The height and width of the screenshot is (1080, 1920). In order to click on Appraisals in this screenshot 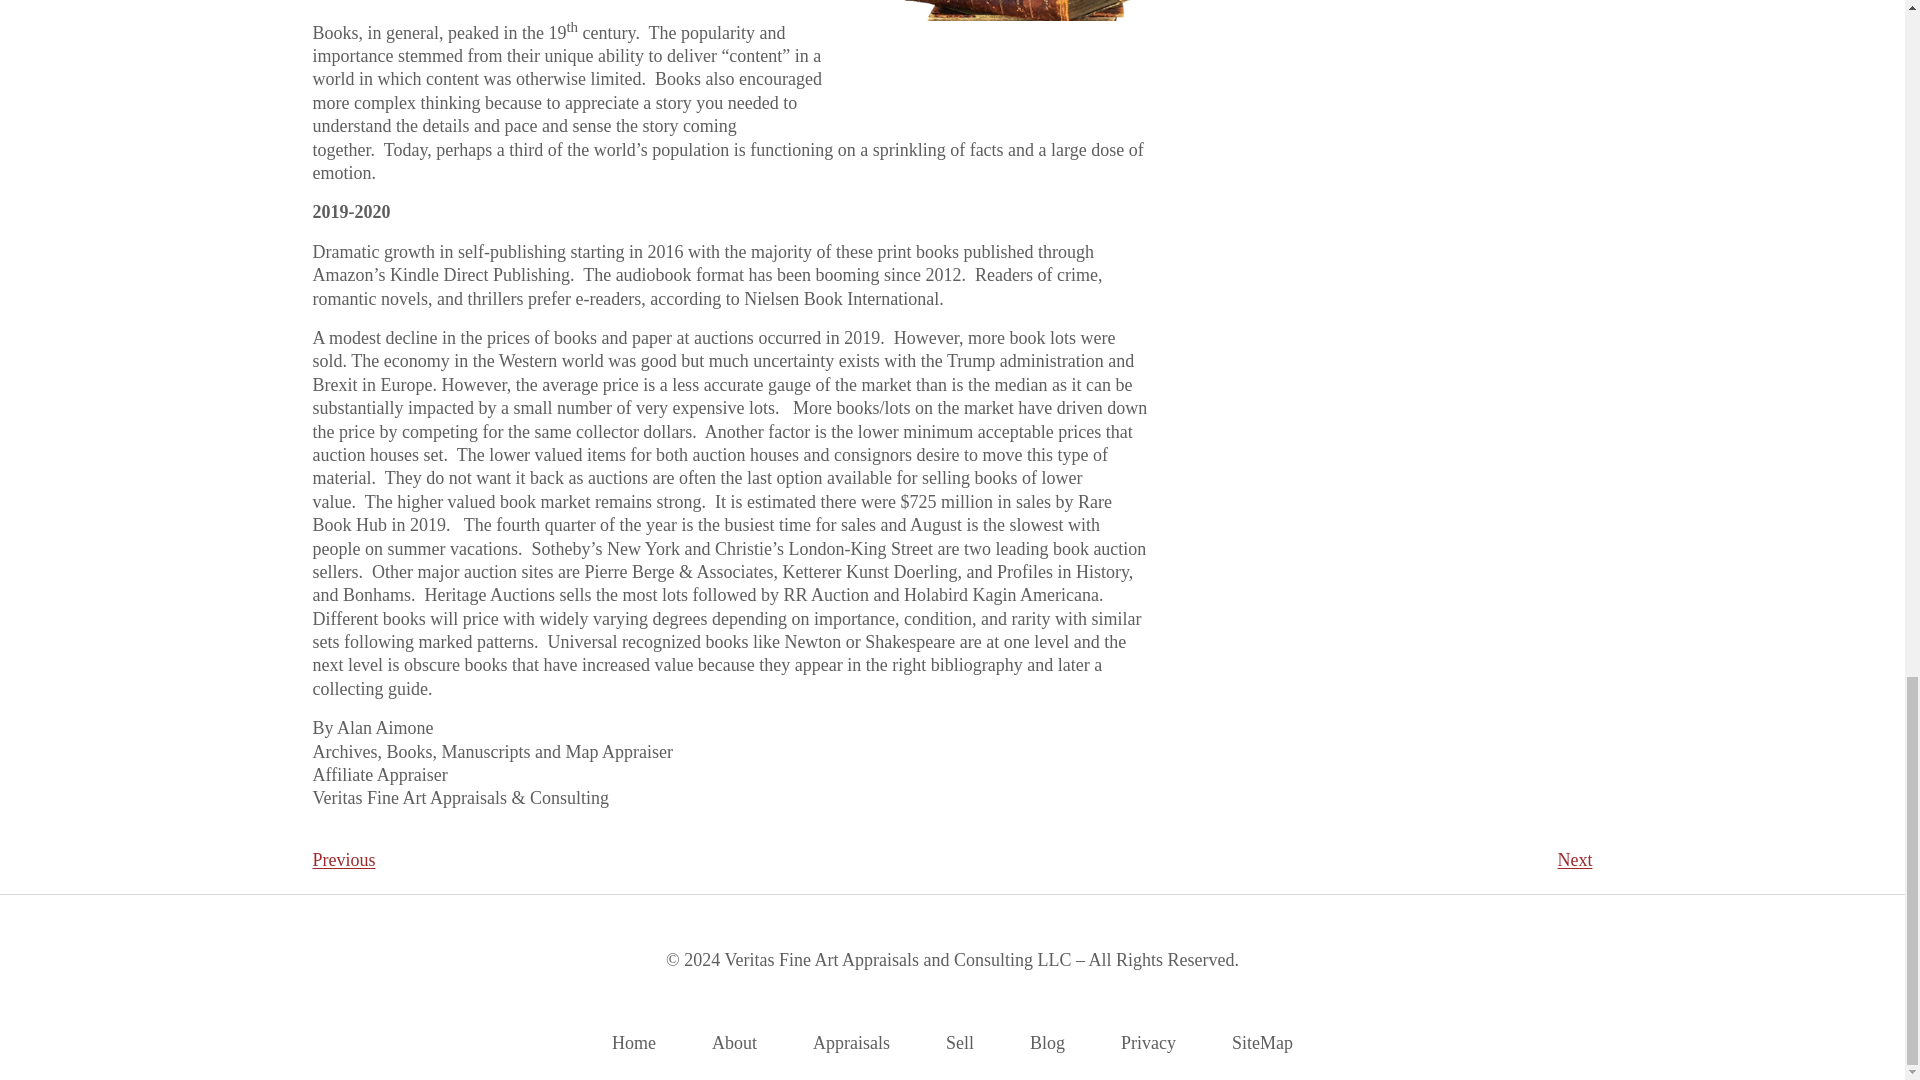, I will do `click(851, 1044)`.